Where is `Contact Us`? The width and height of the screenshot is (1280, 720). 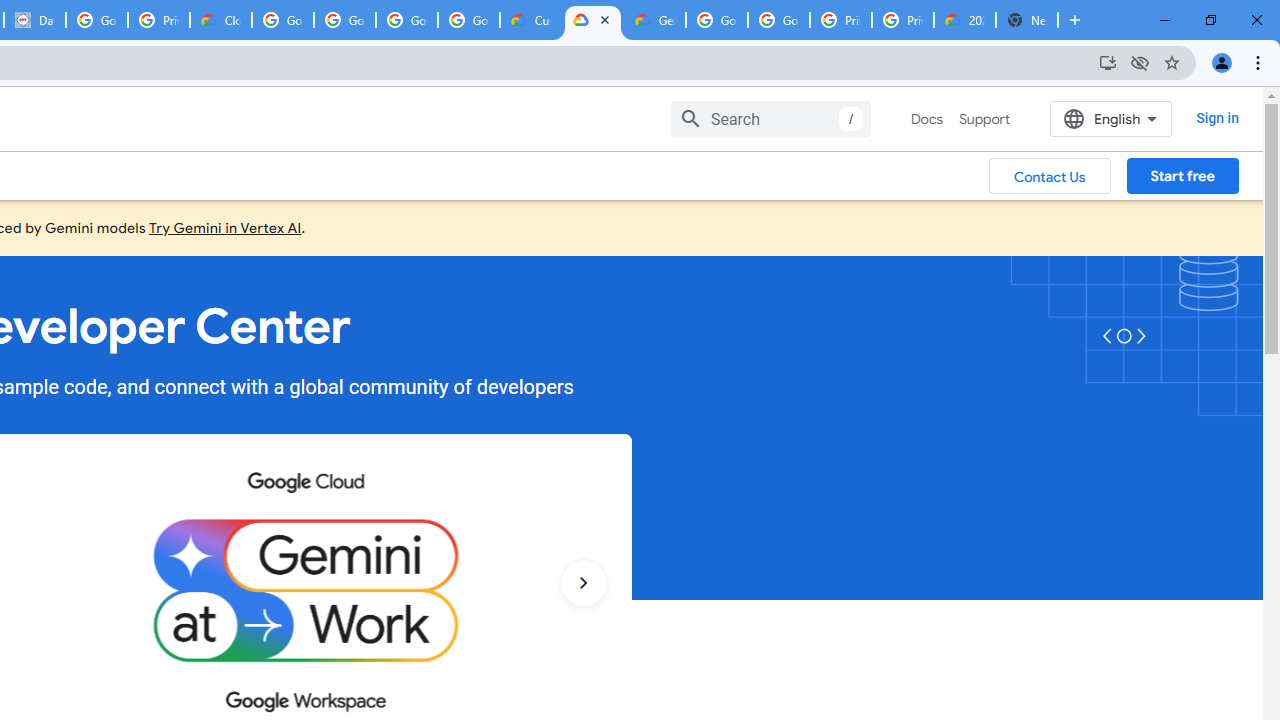 Contact Us is located at coordinates (1050, 175).